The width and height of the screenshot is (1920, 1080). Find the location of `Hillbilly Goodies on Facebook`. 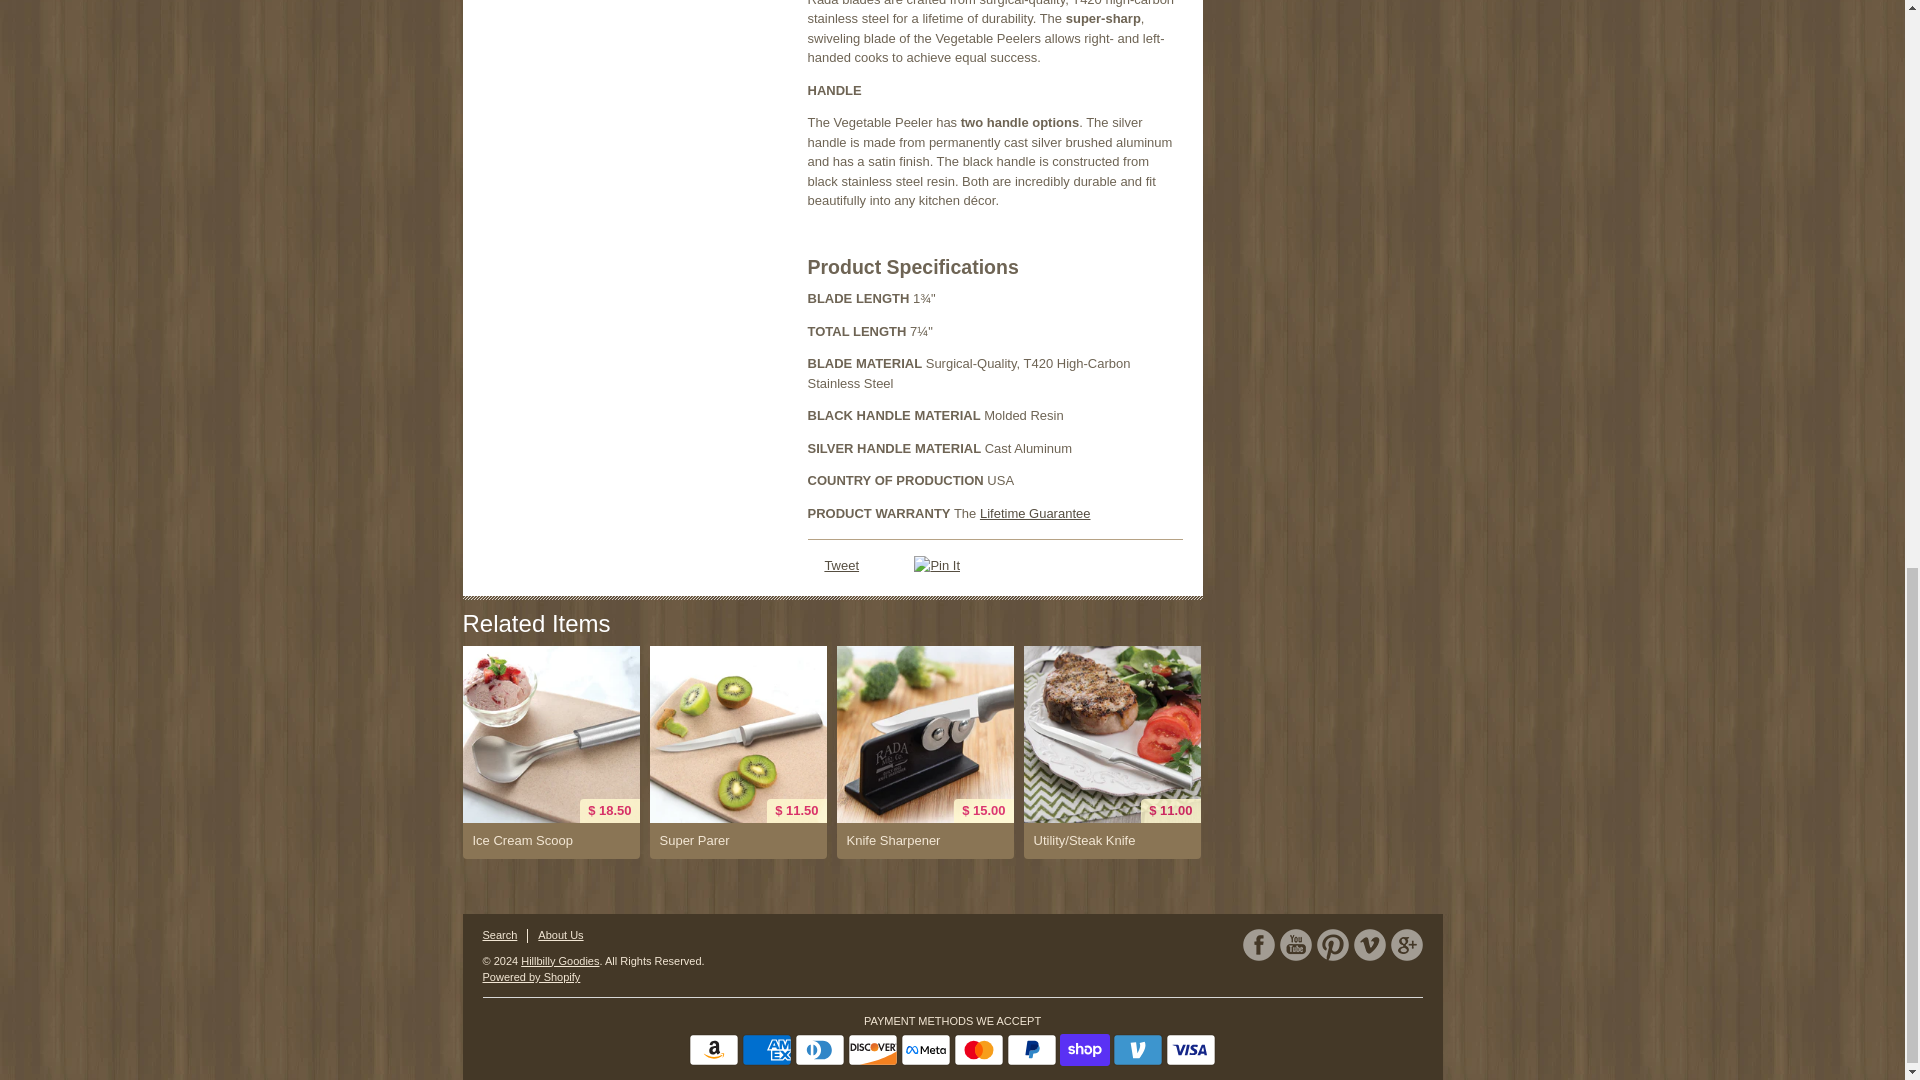

Hillbilly Goodies on Facebook is located at coordinates (1258, 944).